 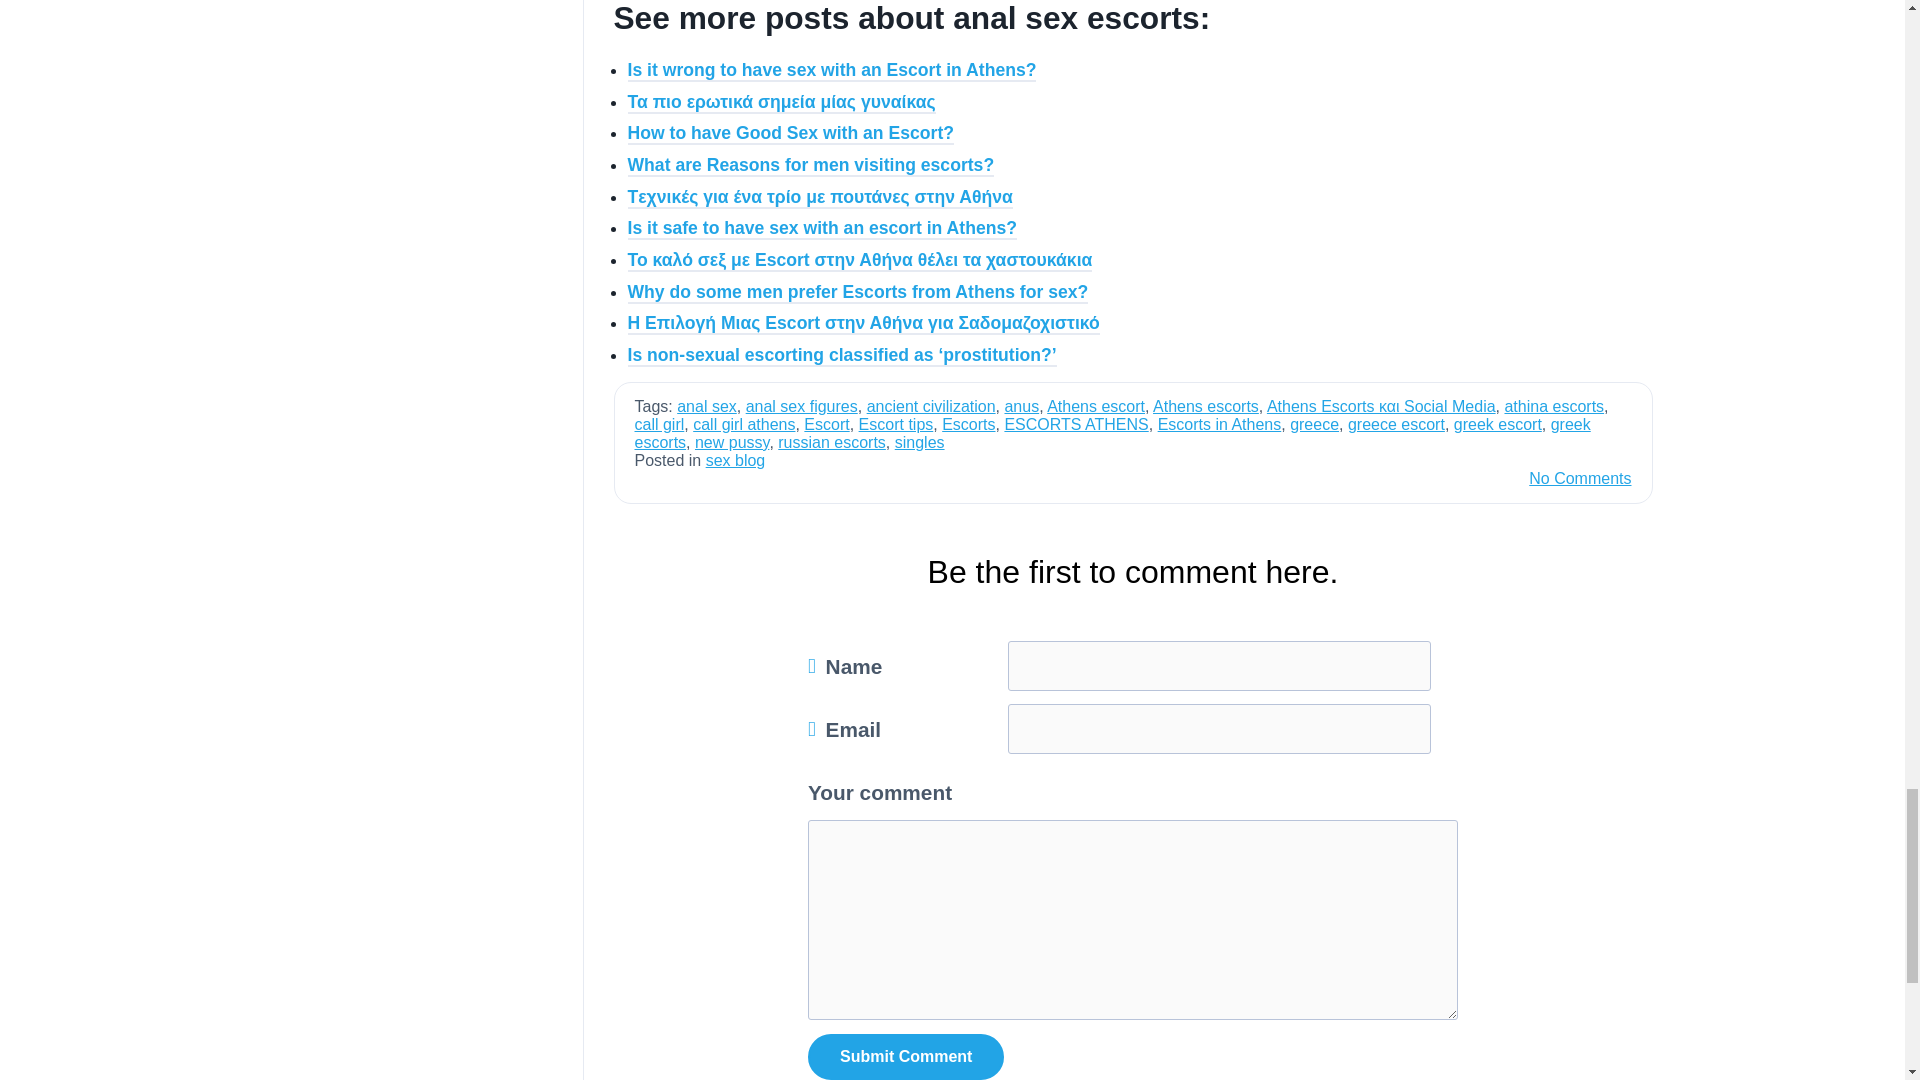 I want to click on athina escorts, so click(x=1553, y=406).